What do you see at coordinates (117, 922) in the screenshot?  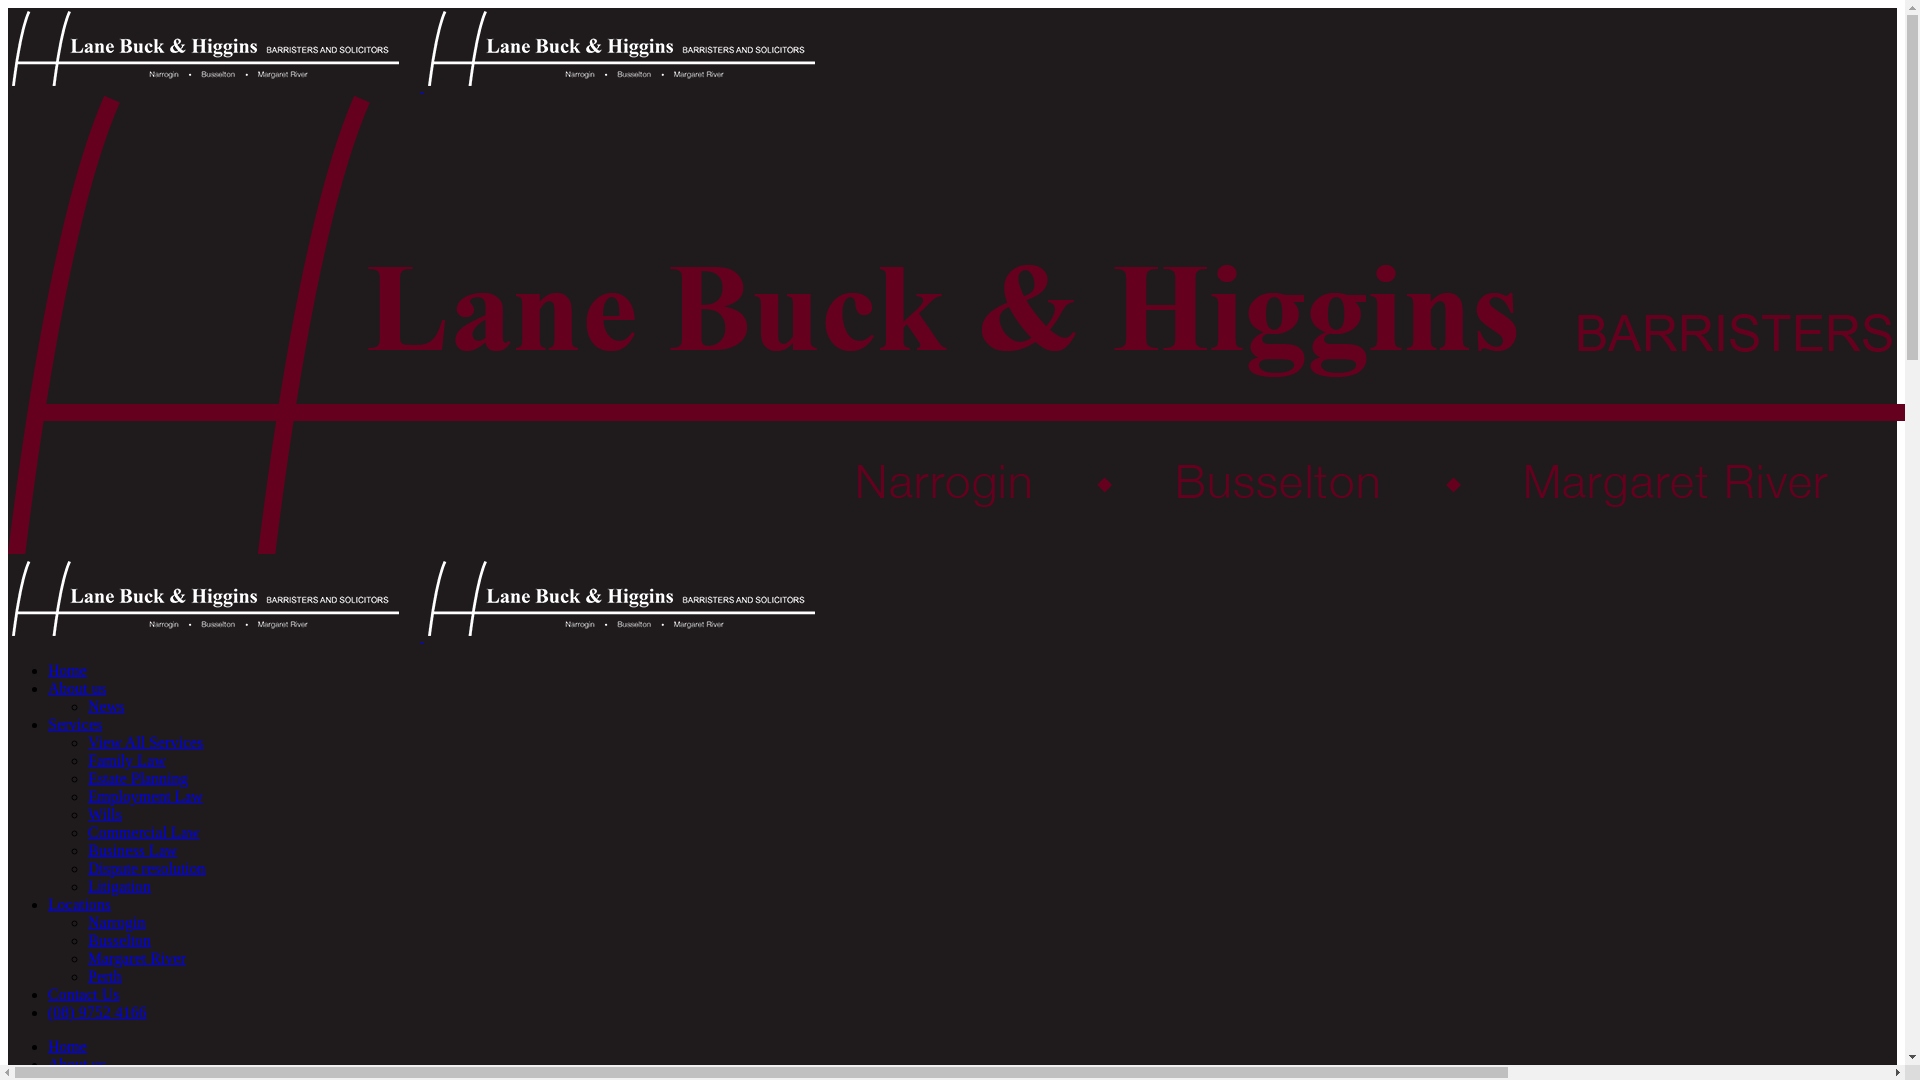 I see `Narrogin` at bounding box center [117, 922].